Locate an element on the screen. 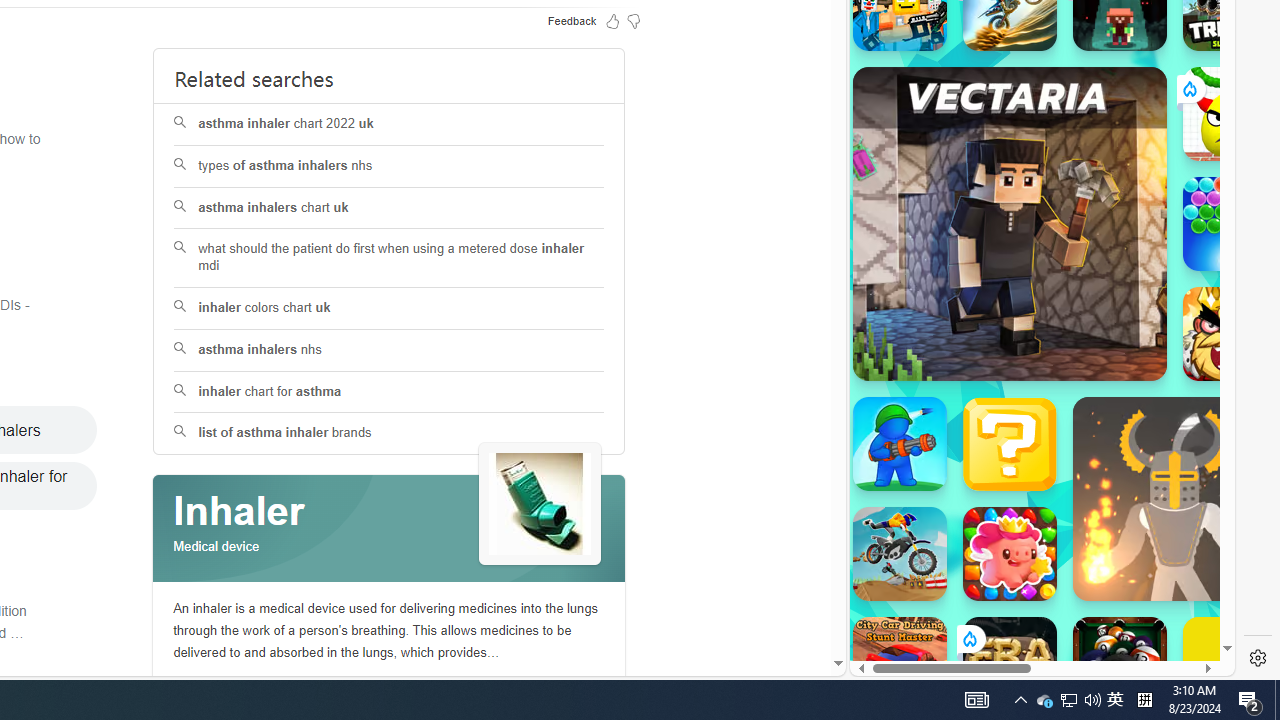 The height and width of the screenshot is (720, 1280). list of asthma inhaler brands is located at coordinates (388, 434).